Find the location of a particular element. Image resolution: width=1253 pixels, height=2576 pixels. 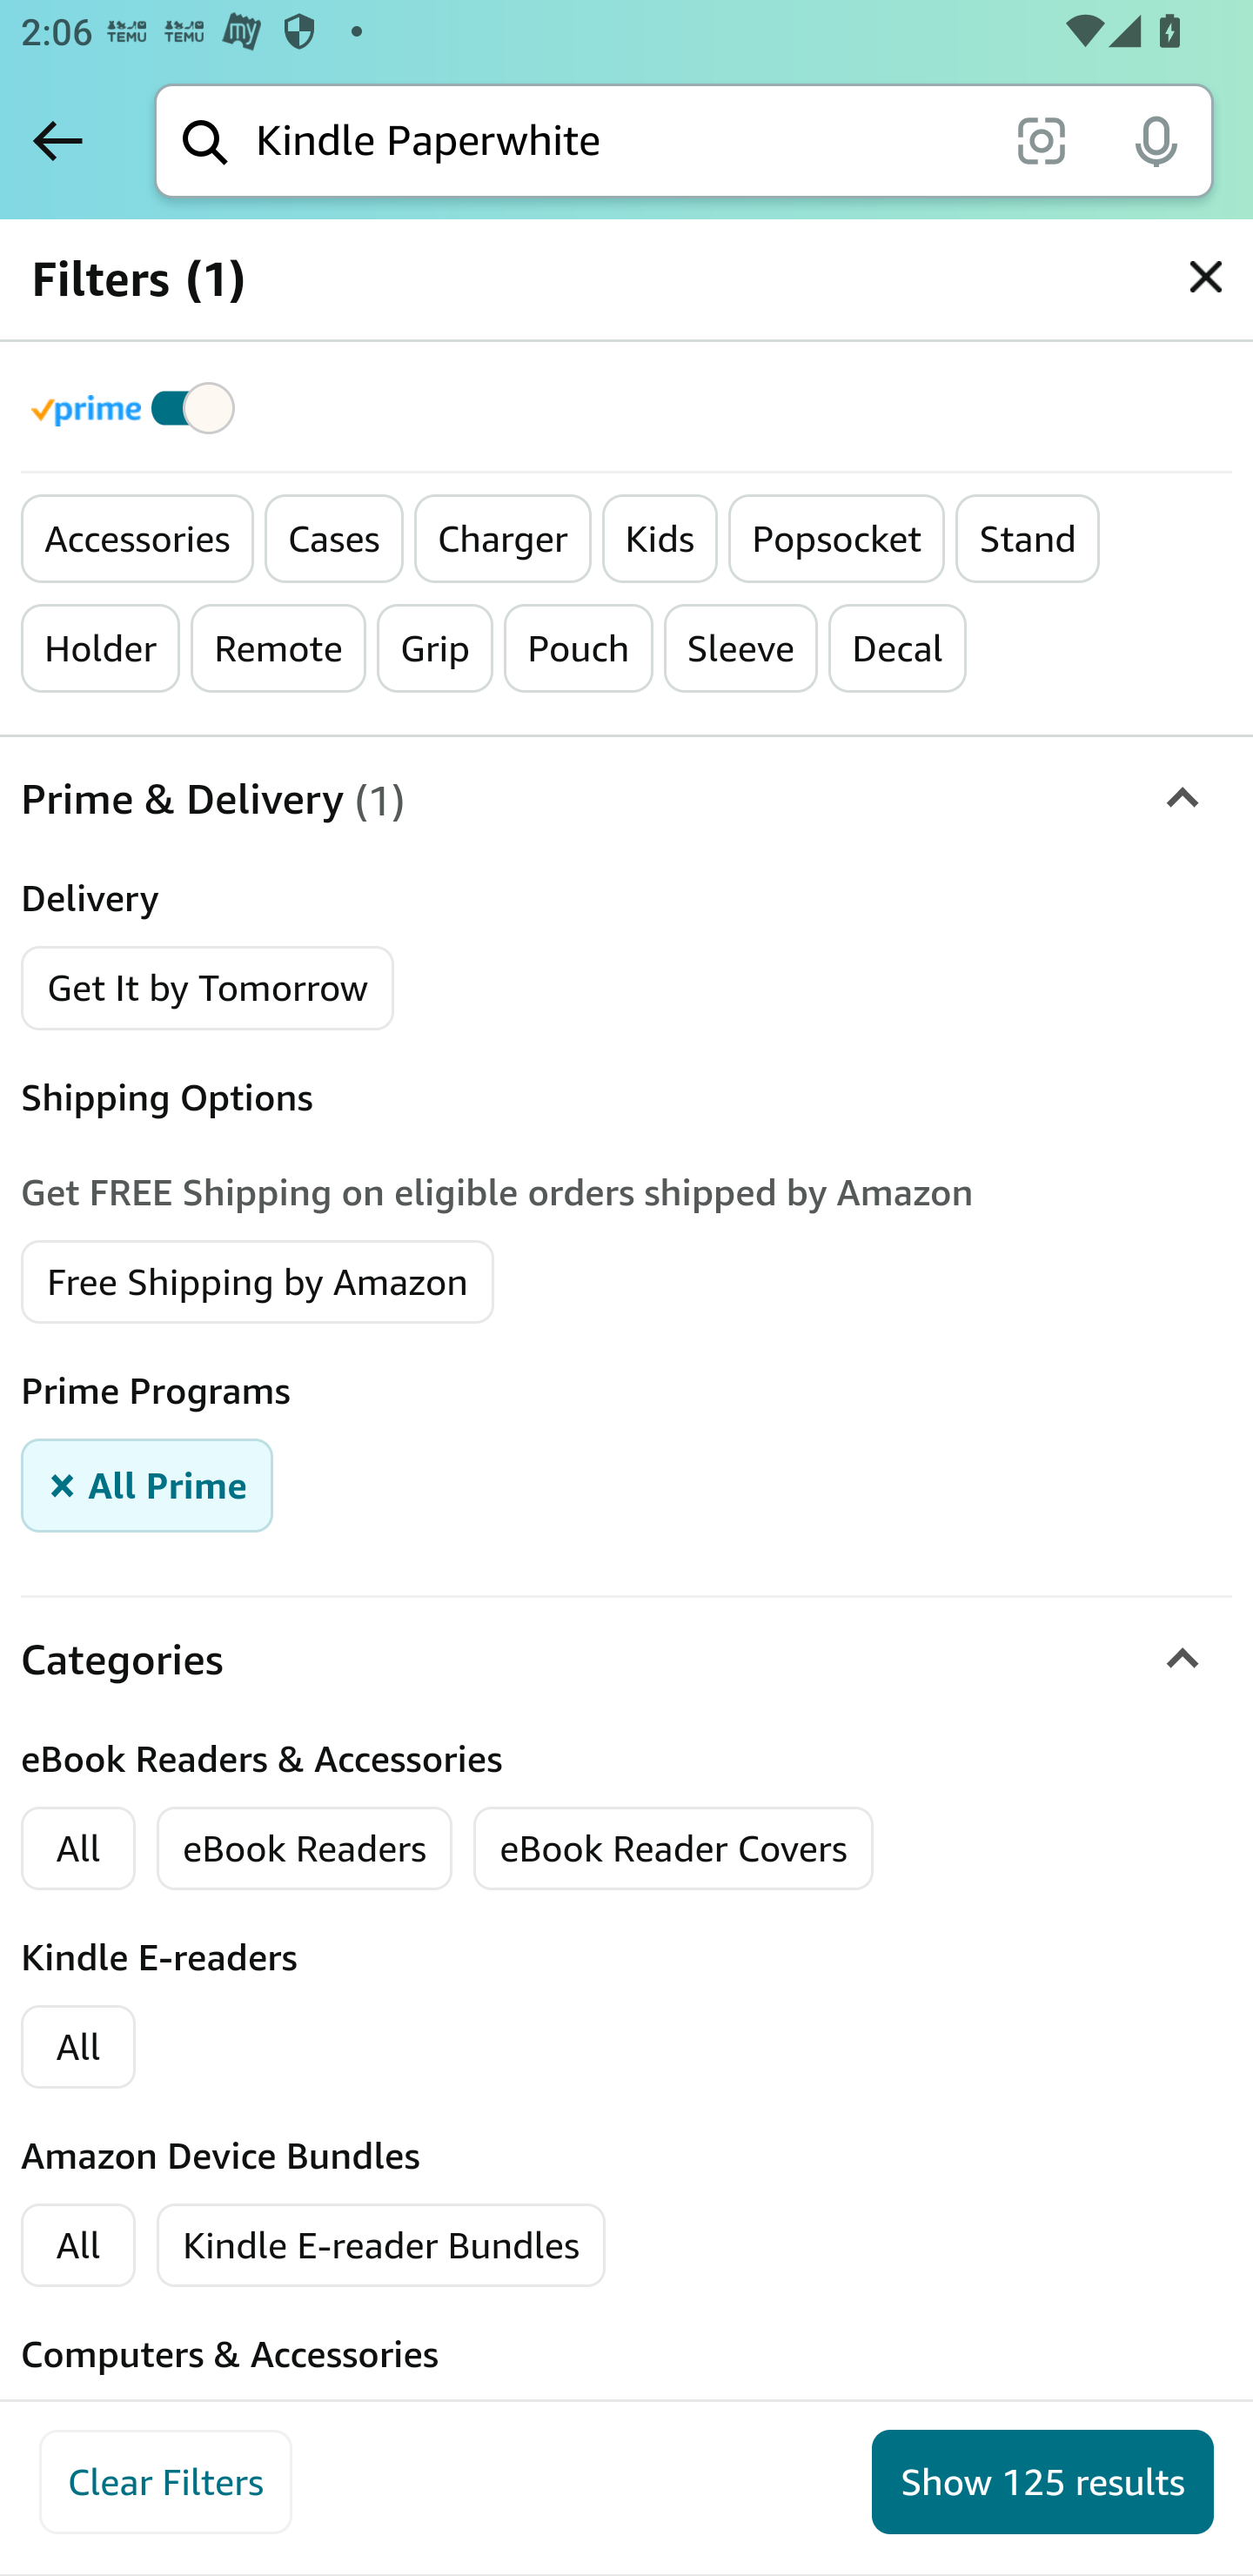

Kids is located at coordinates (660, 540).